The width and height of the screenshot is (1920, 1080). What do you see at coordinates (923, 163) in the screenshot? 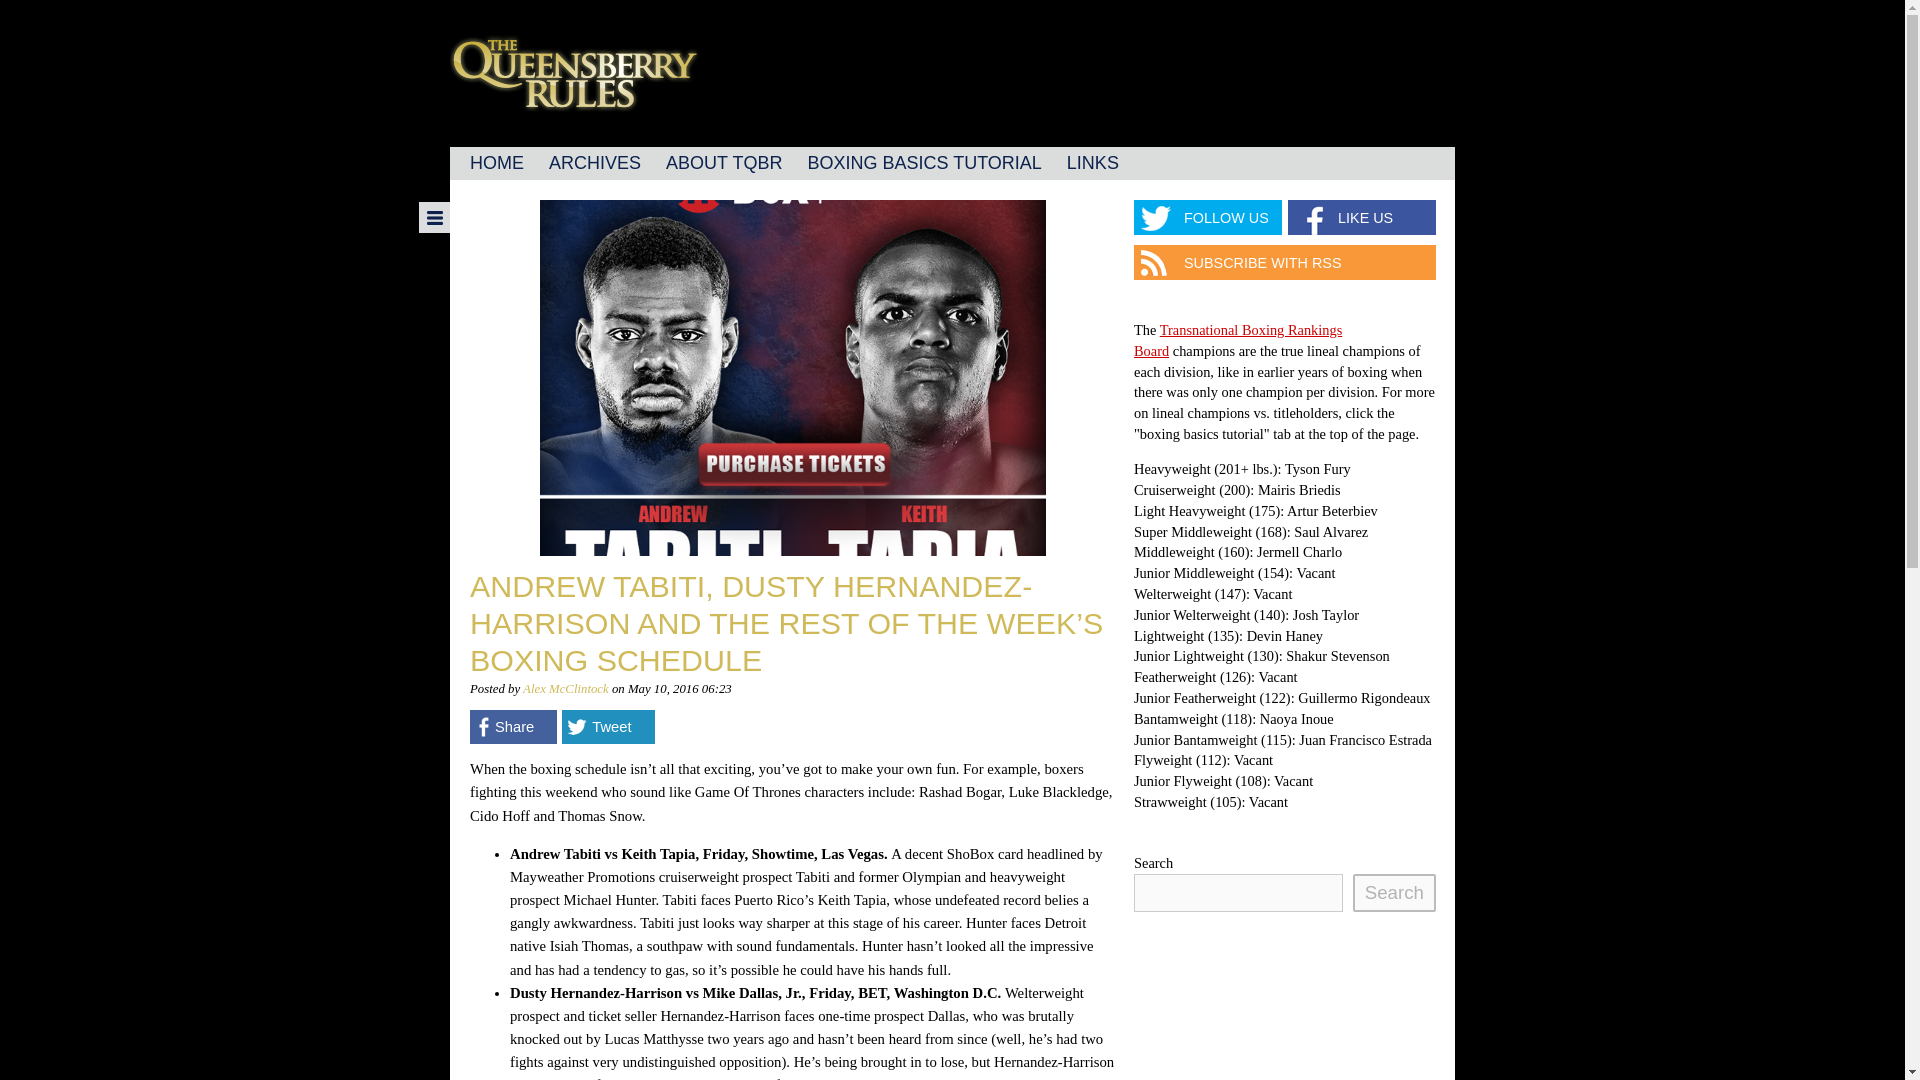
I see `BOXING BASICS TUTORIAL` at bounding box center [923, 163].